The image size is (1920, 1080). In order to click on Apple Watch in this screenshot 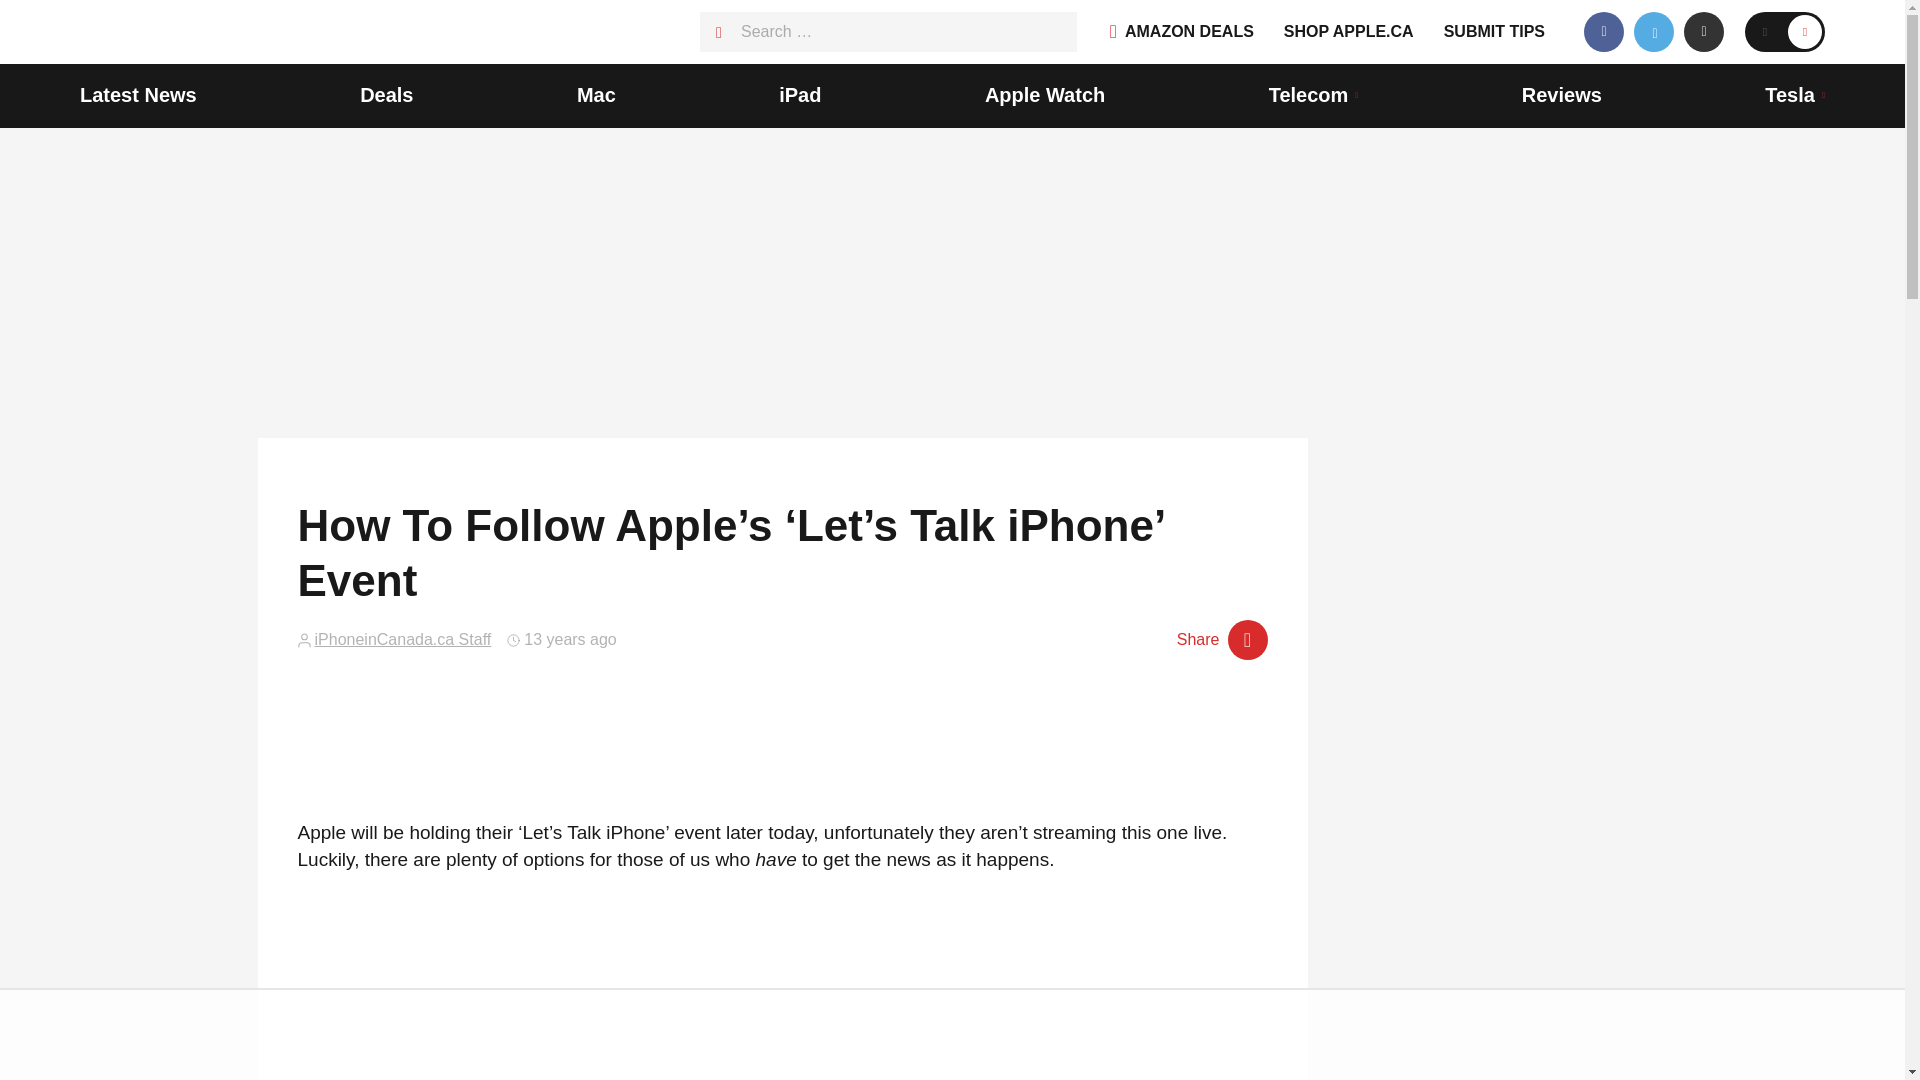, I will do `click(1044, 96)`.